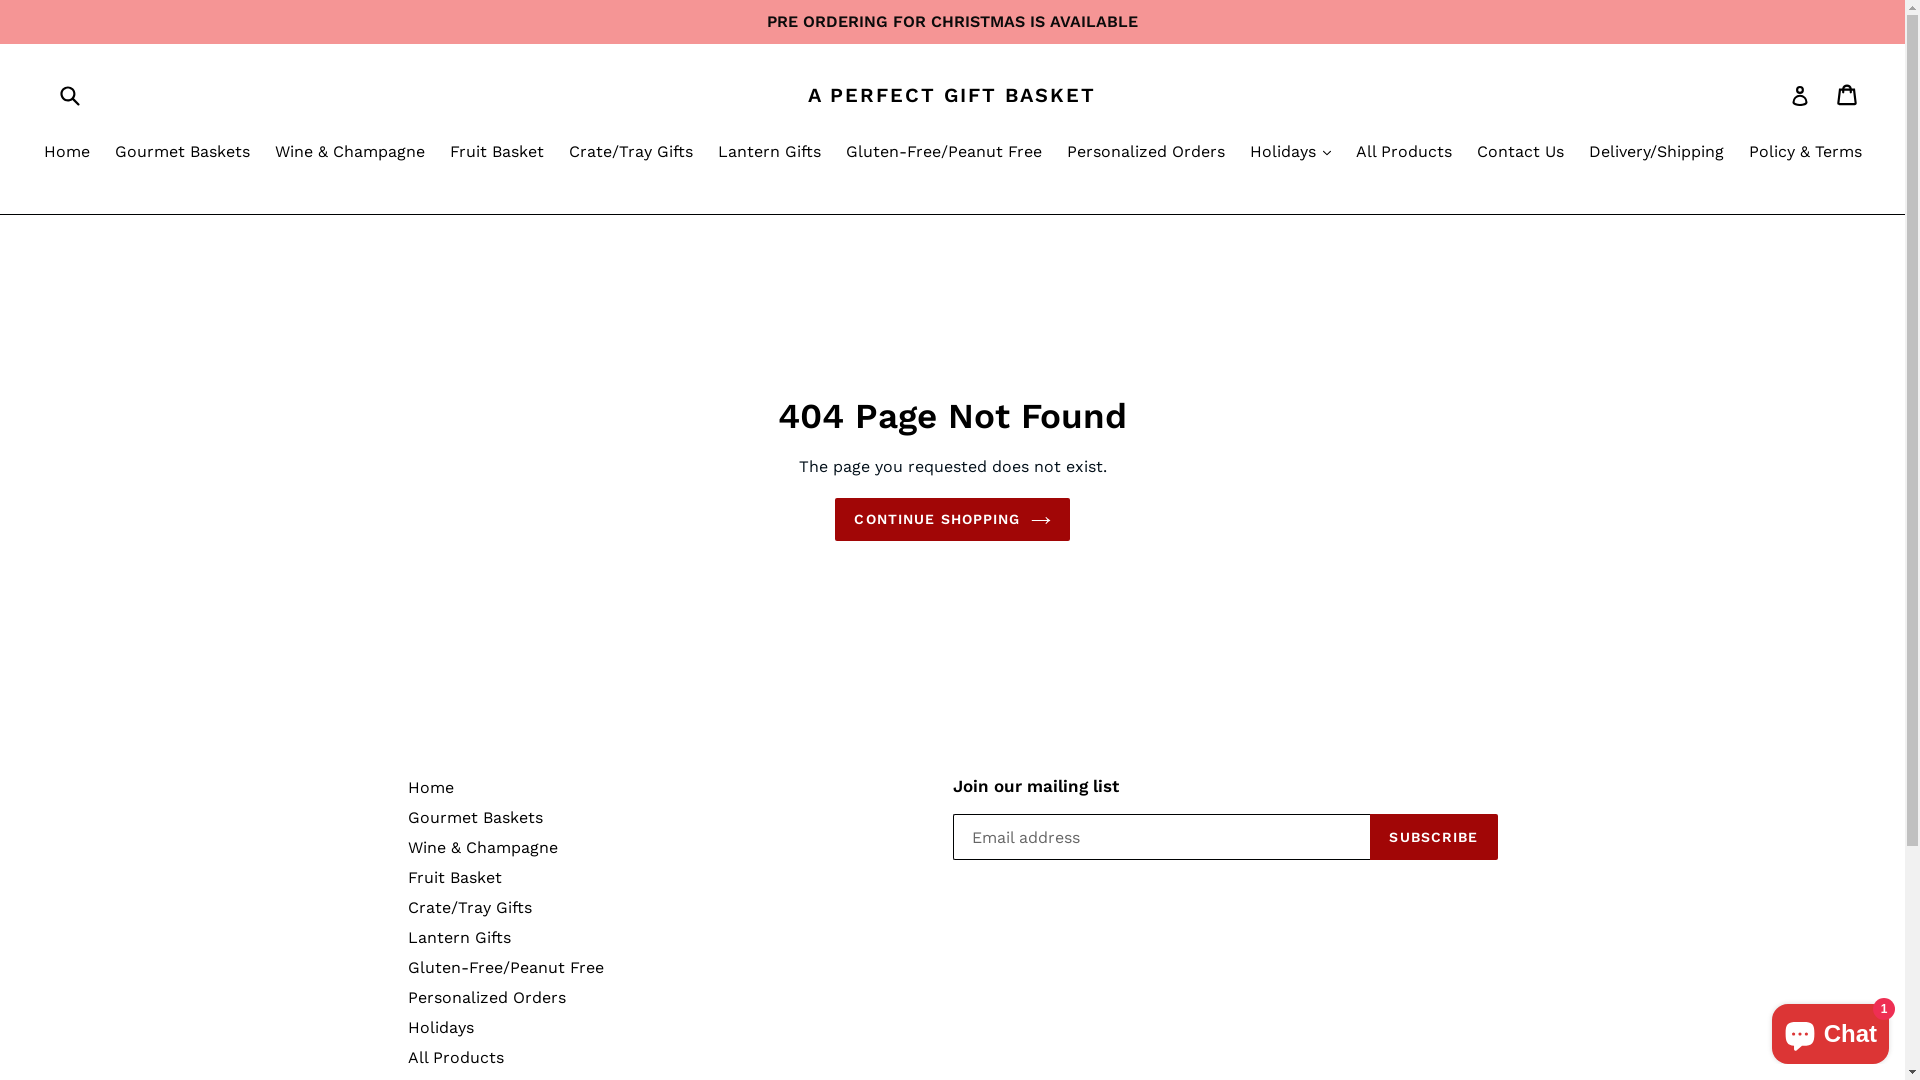 Image resolution: width=1920 pixels, height=1080 pixels. What do you see at coordinates (1520, 154) in the screenshot?
I see `Contact Us` at bounding box center [1520, 154].